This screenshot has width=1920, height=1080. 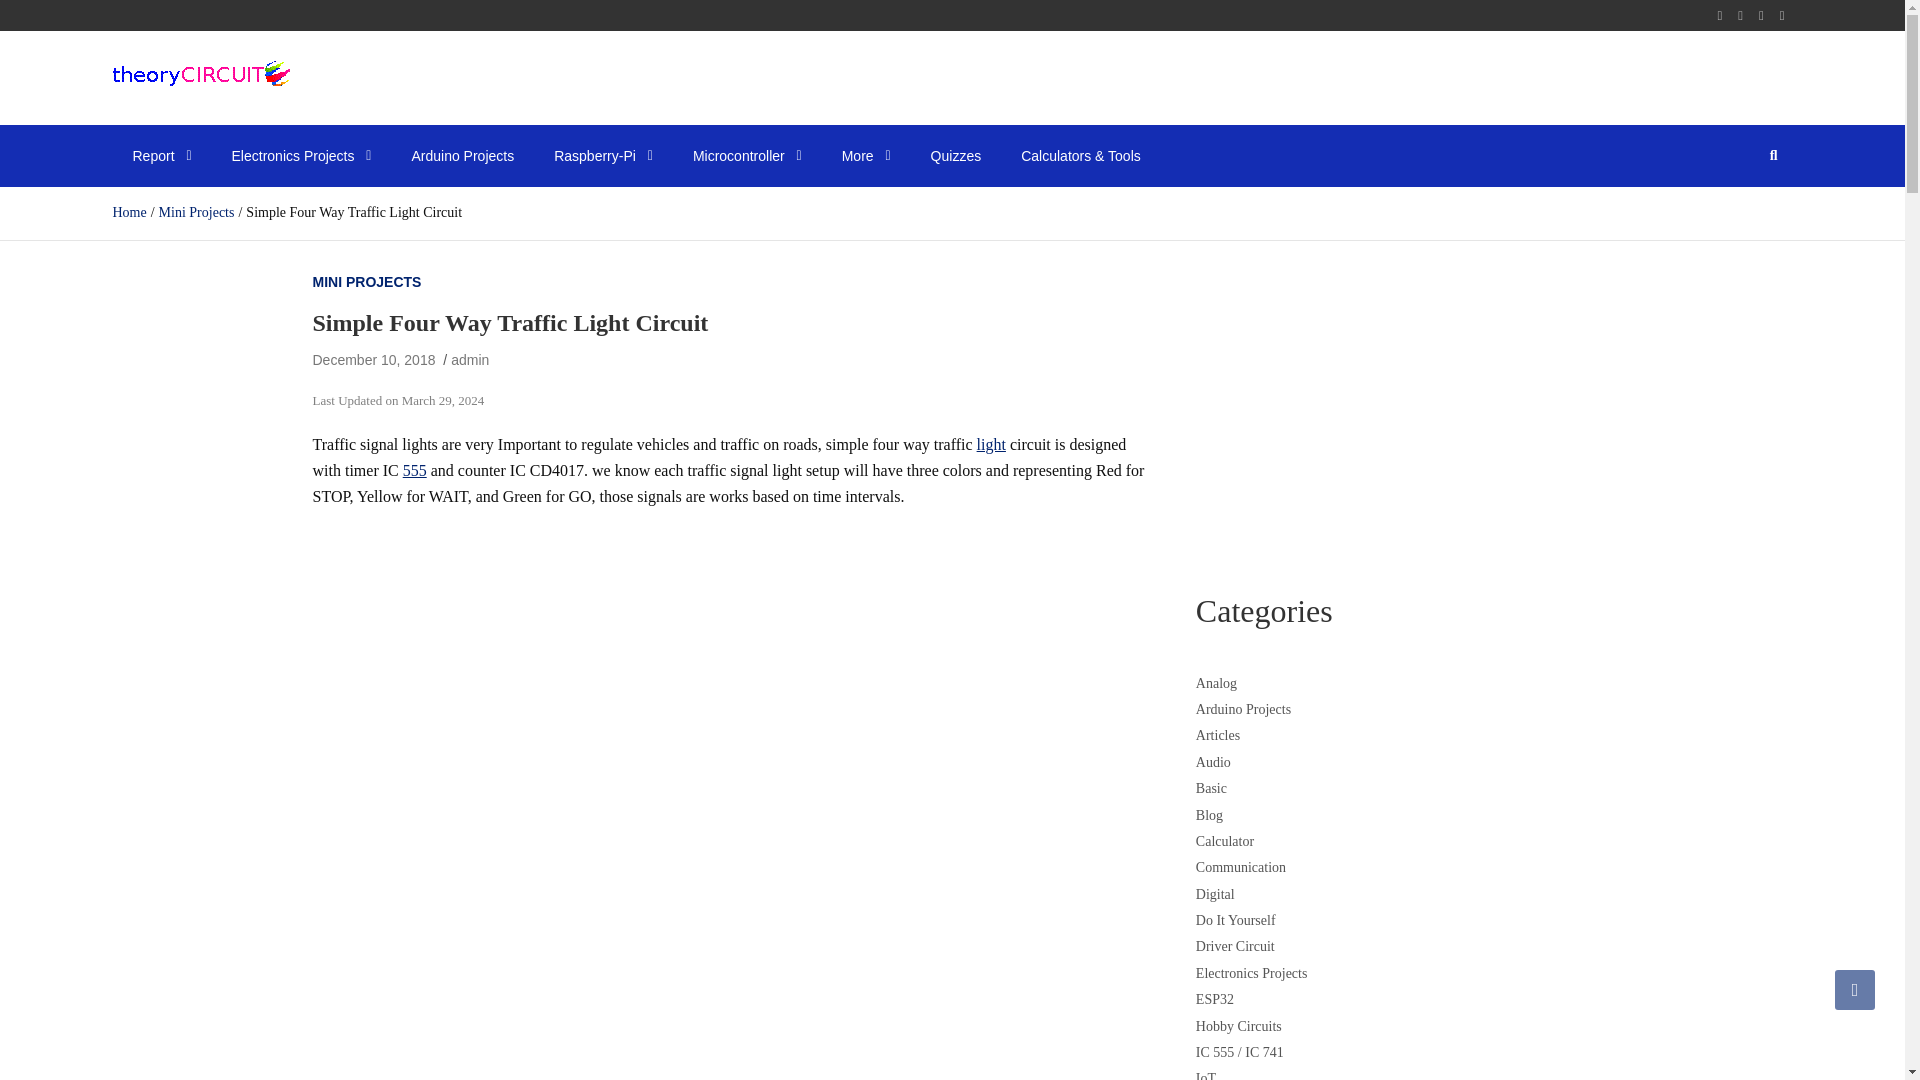 What do you see at coordinates (462, 156) in the screenshot?
I see `Arduino Projects` at bounding box center [462, 156].